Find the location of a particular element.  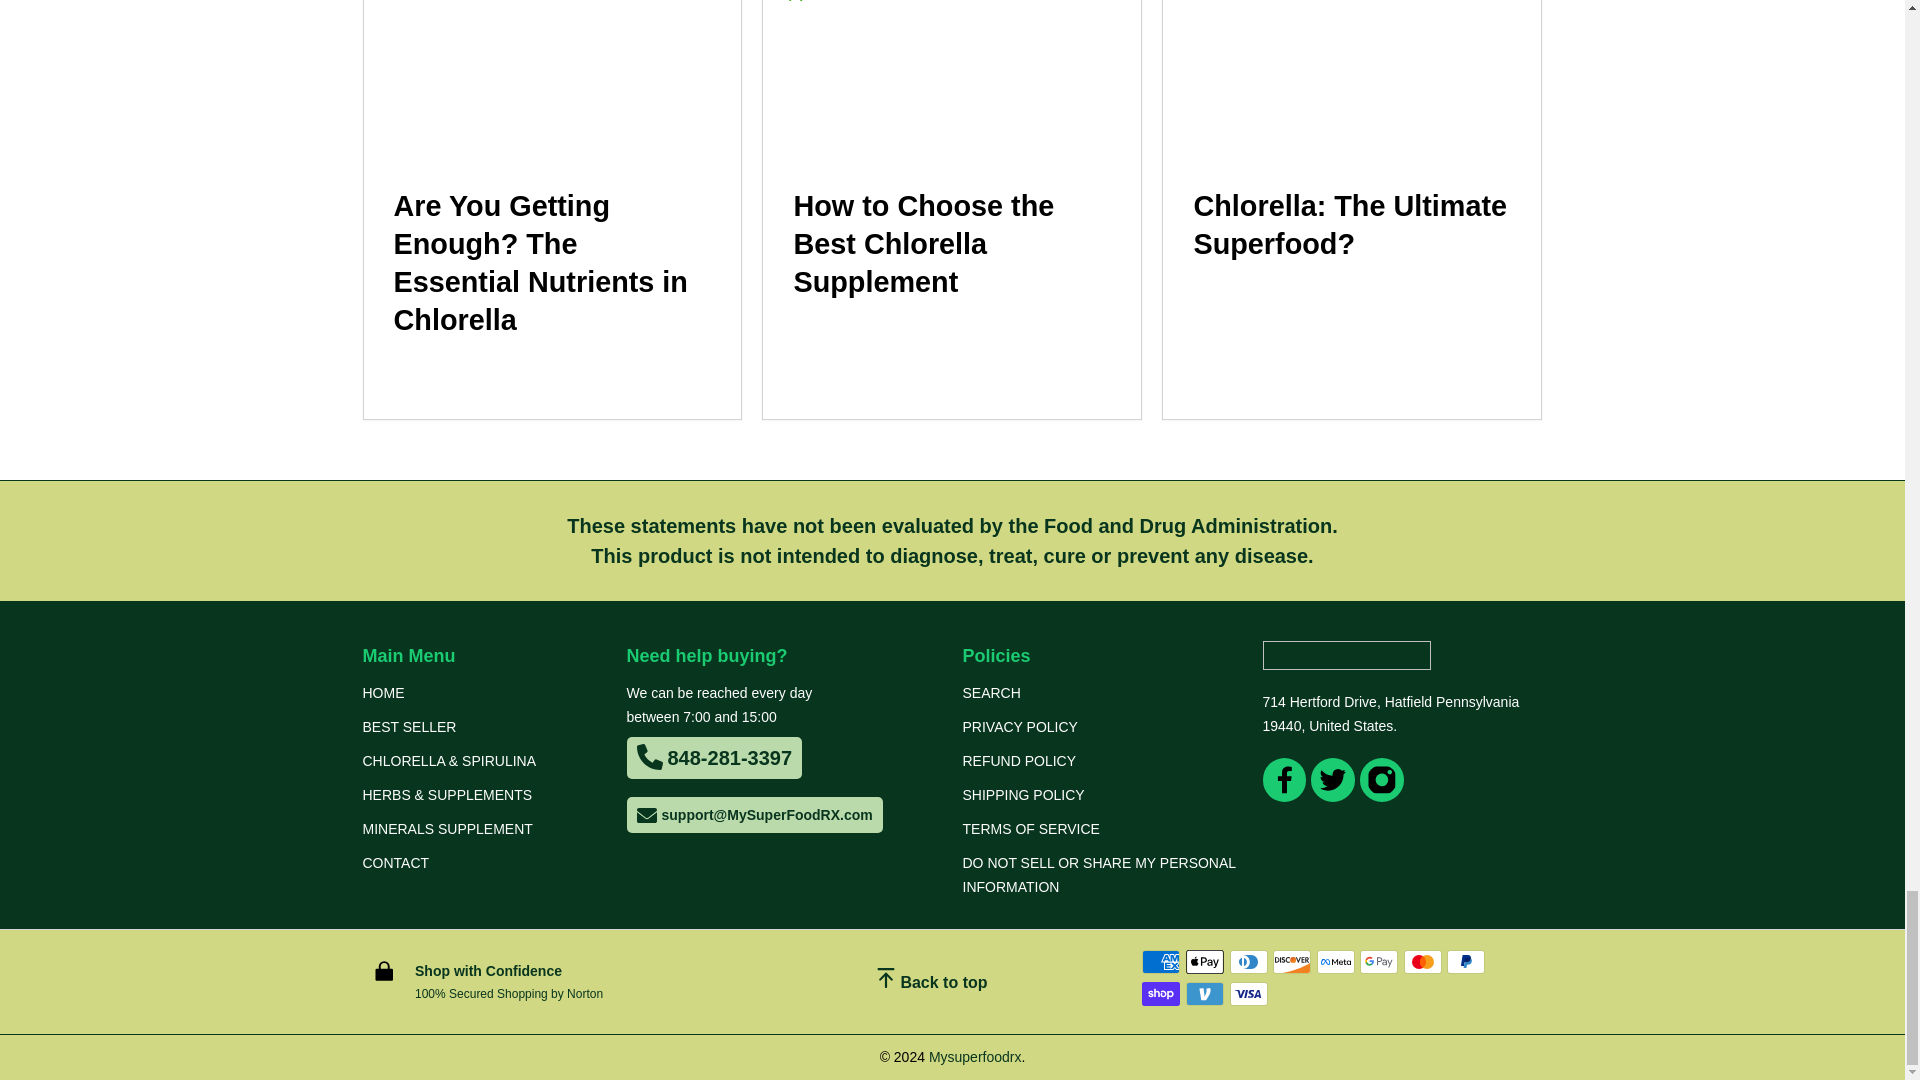

How to Choose the Best Chlorella Supplement is located at coordinates (923, 244).